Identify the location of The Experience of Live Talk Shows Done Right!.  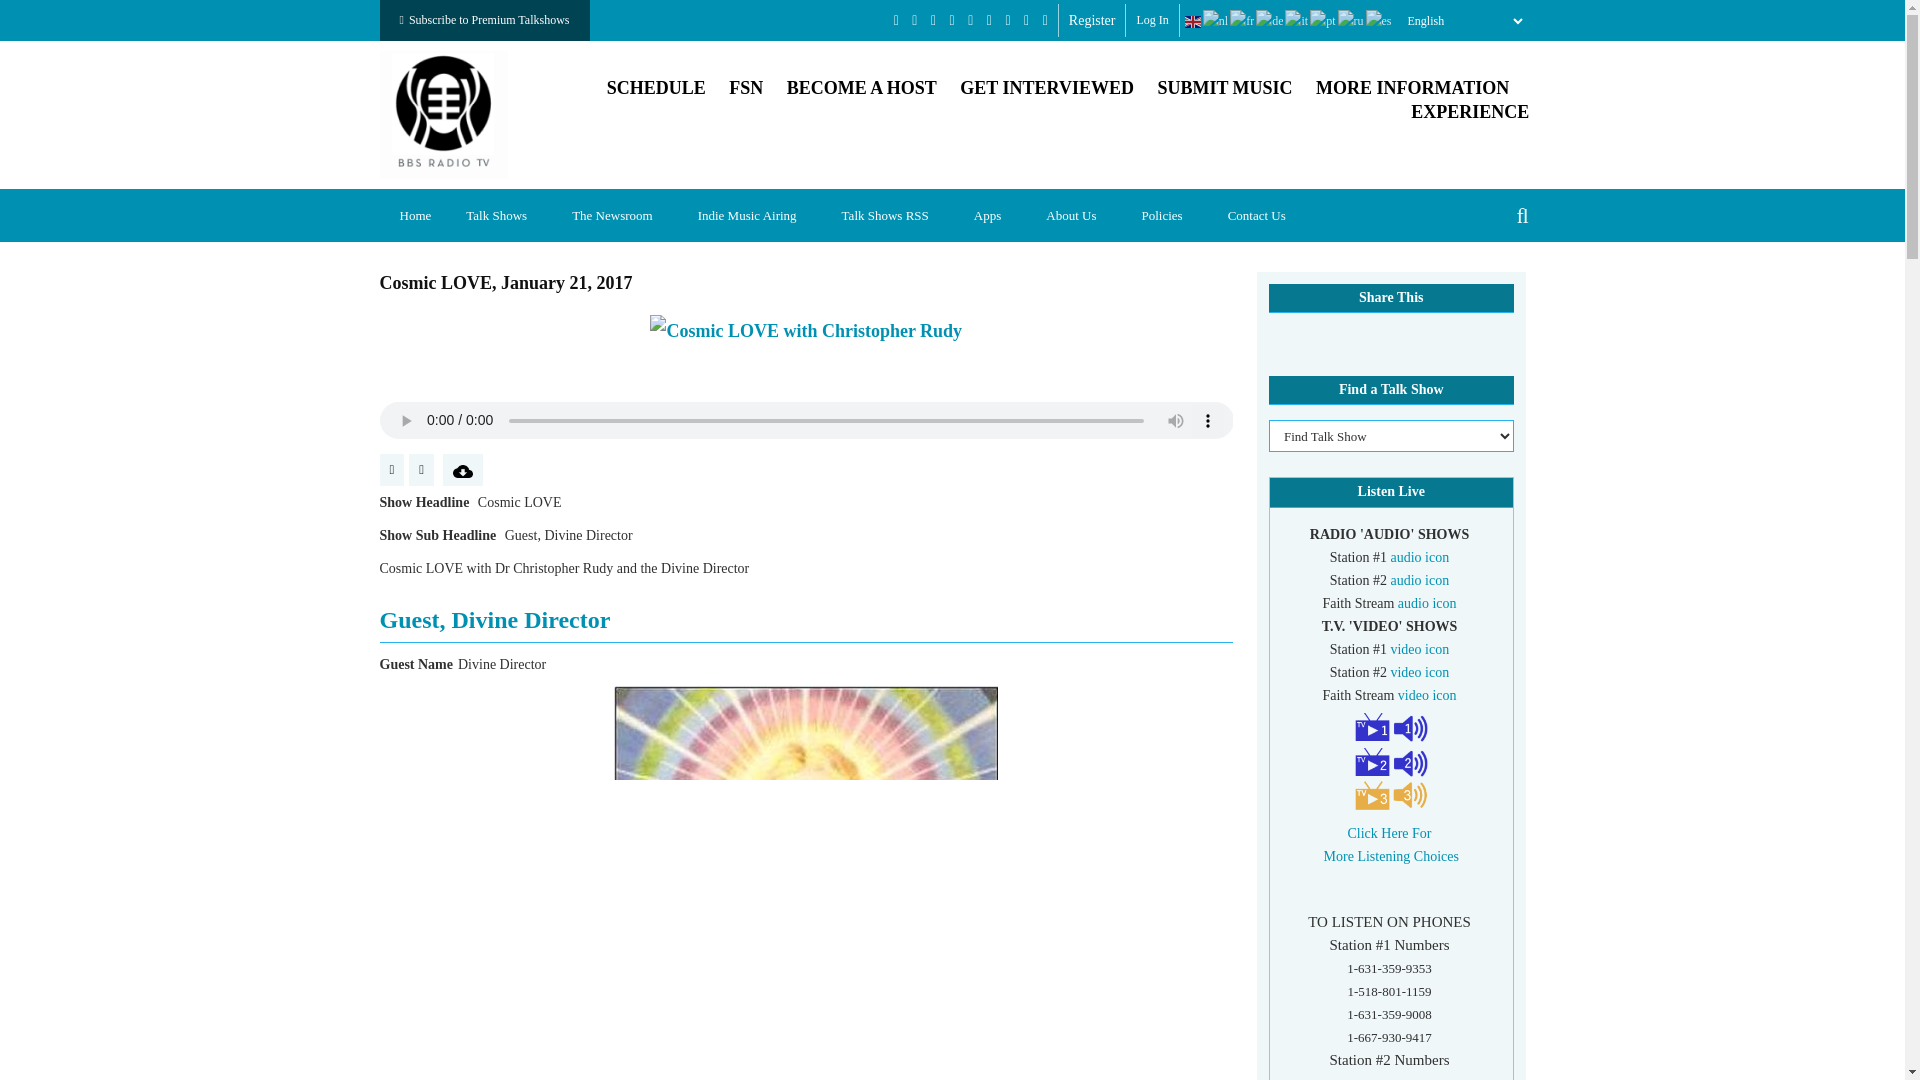
(1470, 112).